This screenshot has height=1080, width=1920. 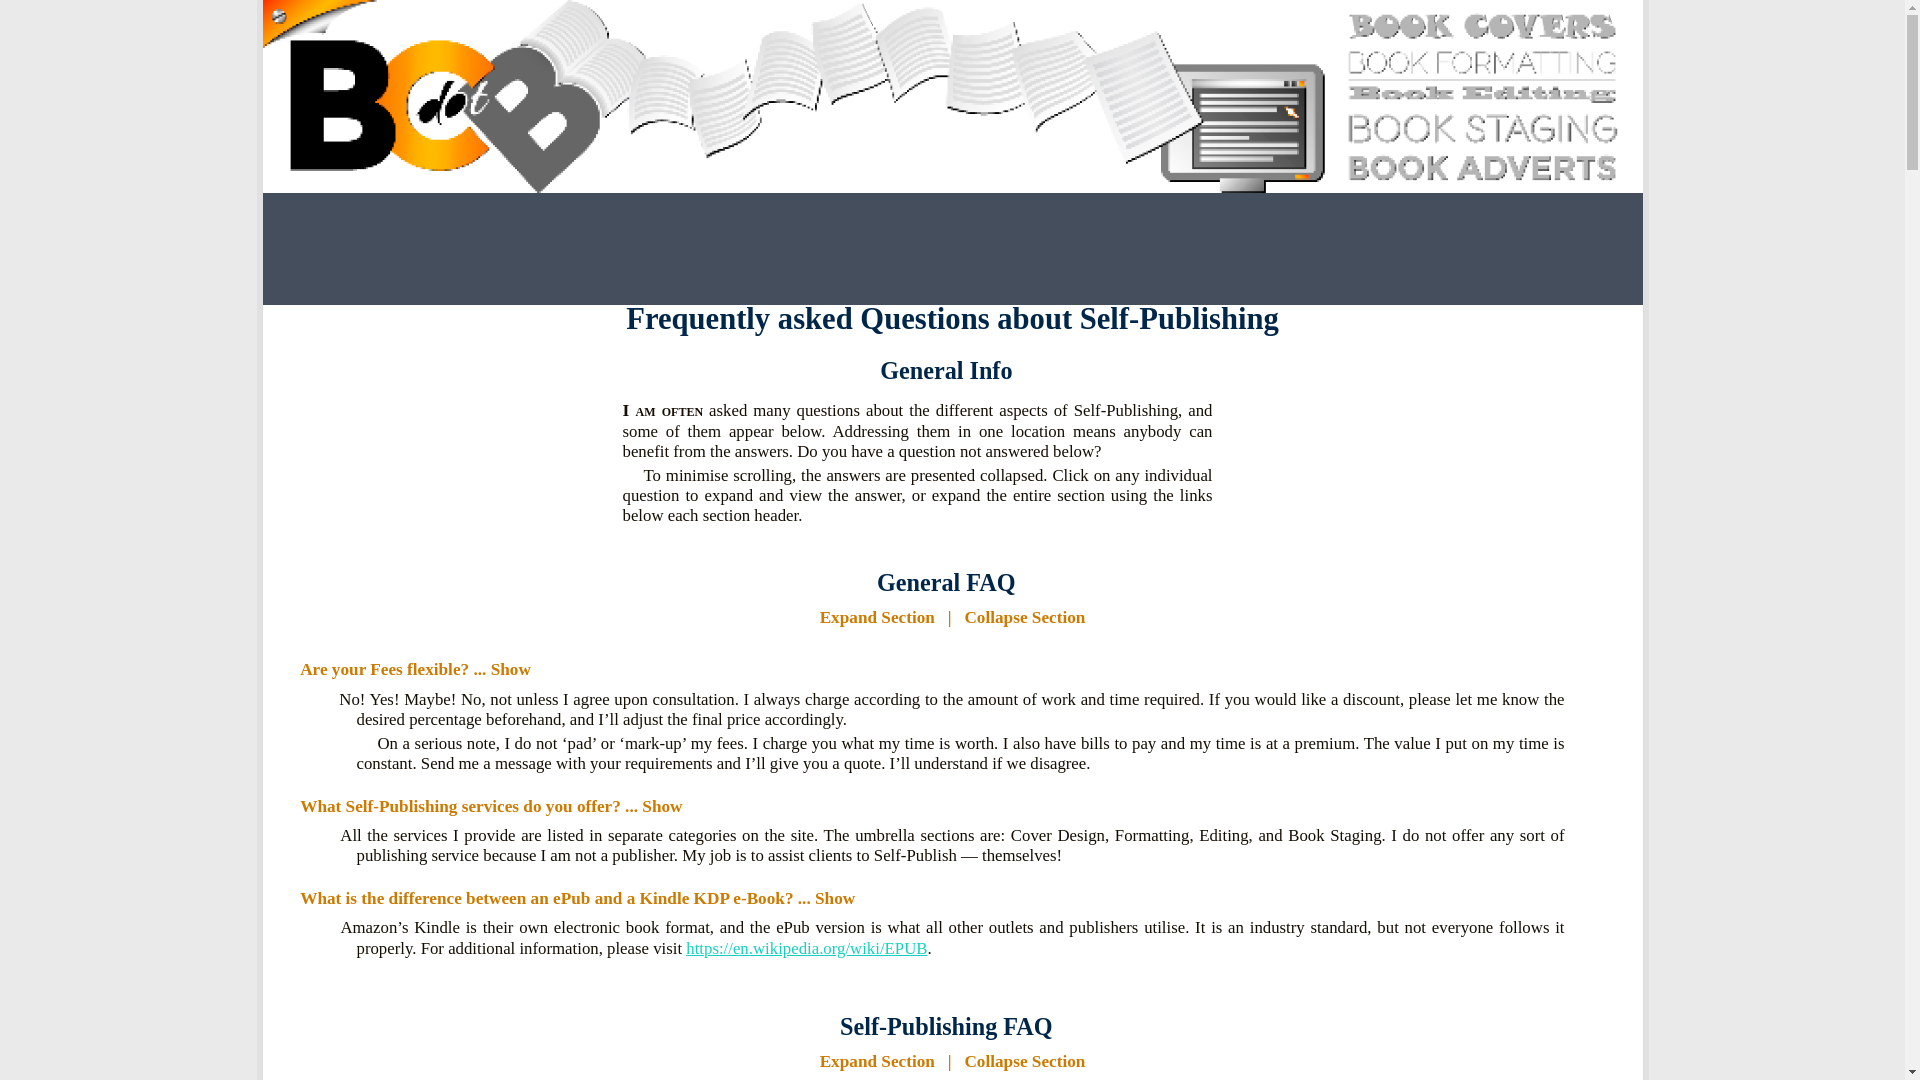 What do you see at coordinates (1276, 250) in the screenshot?
I see `Contact Me` at bounding box center [1276, 250].